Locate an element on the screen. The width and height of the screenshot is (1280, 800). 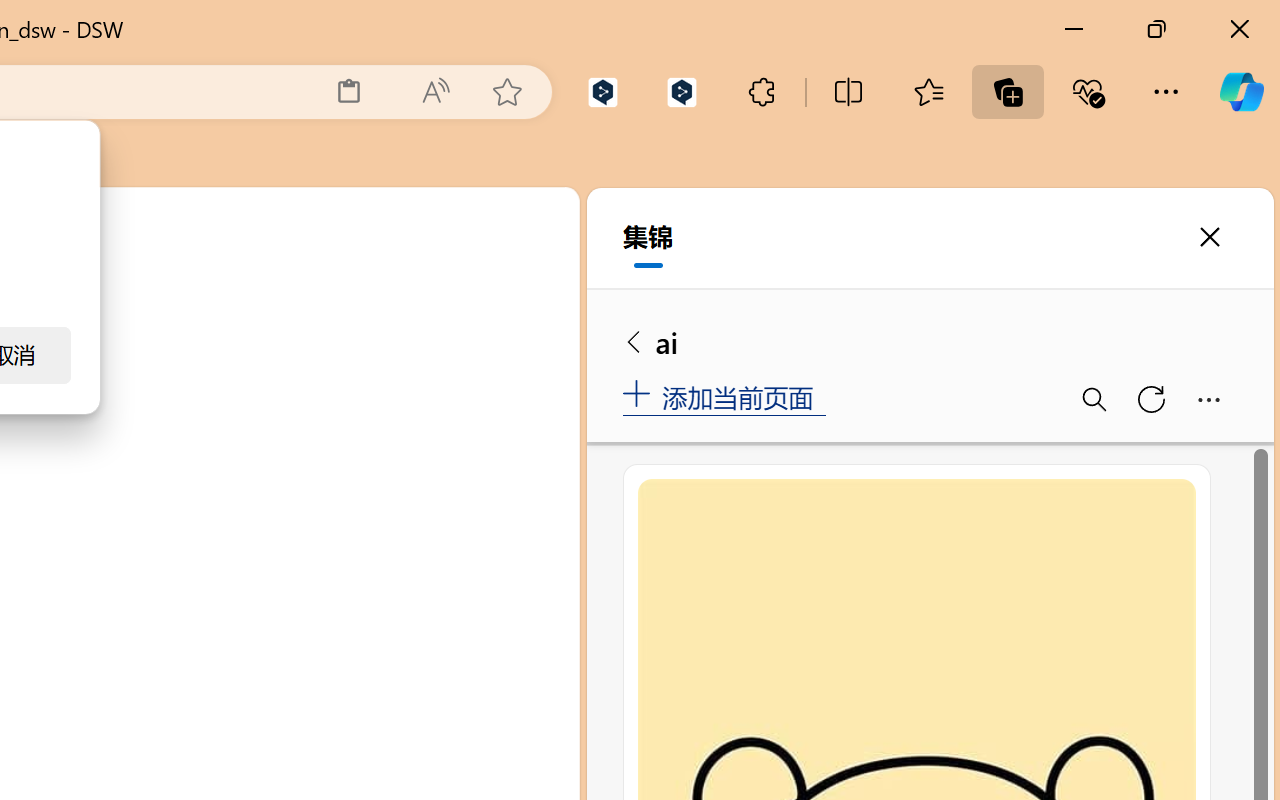
Class: next-menu next-hoz widgets--iconMenu--BFkiHRM is located at coordinates (436, 225).